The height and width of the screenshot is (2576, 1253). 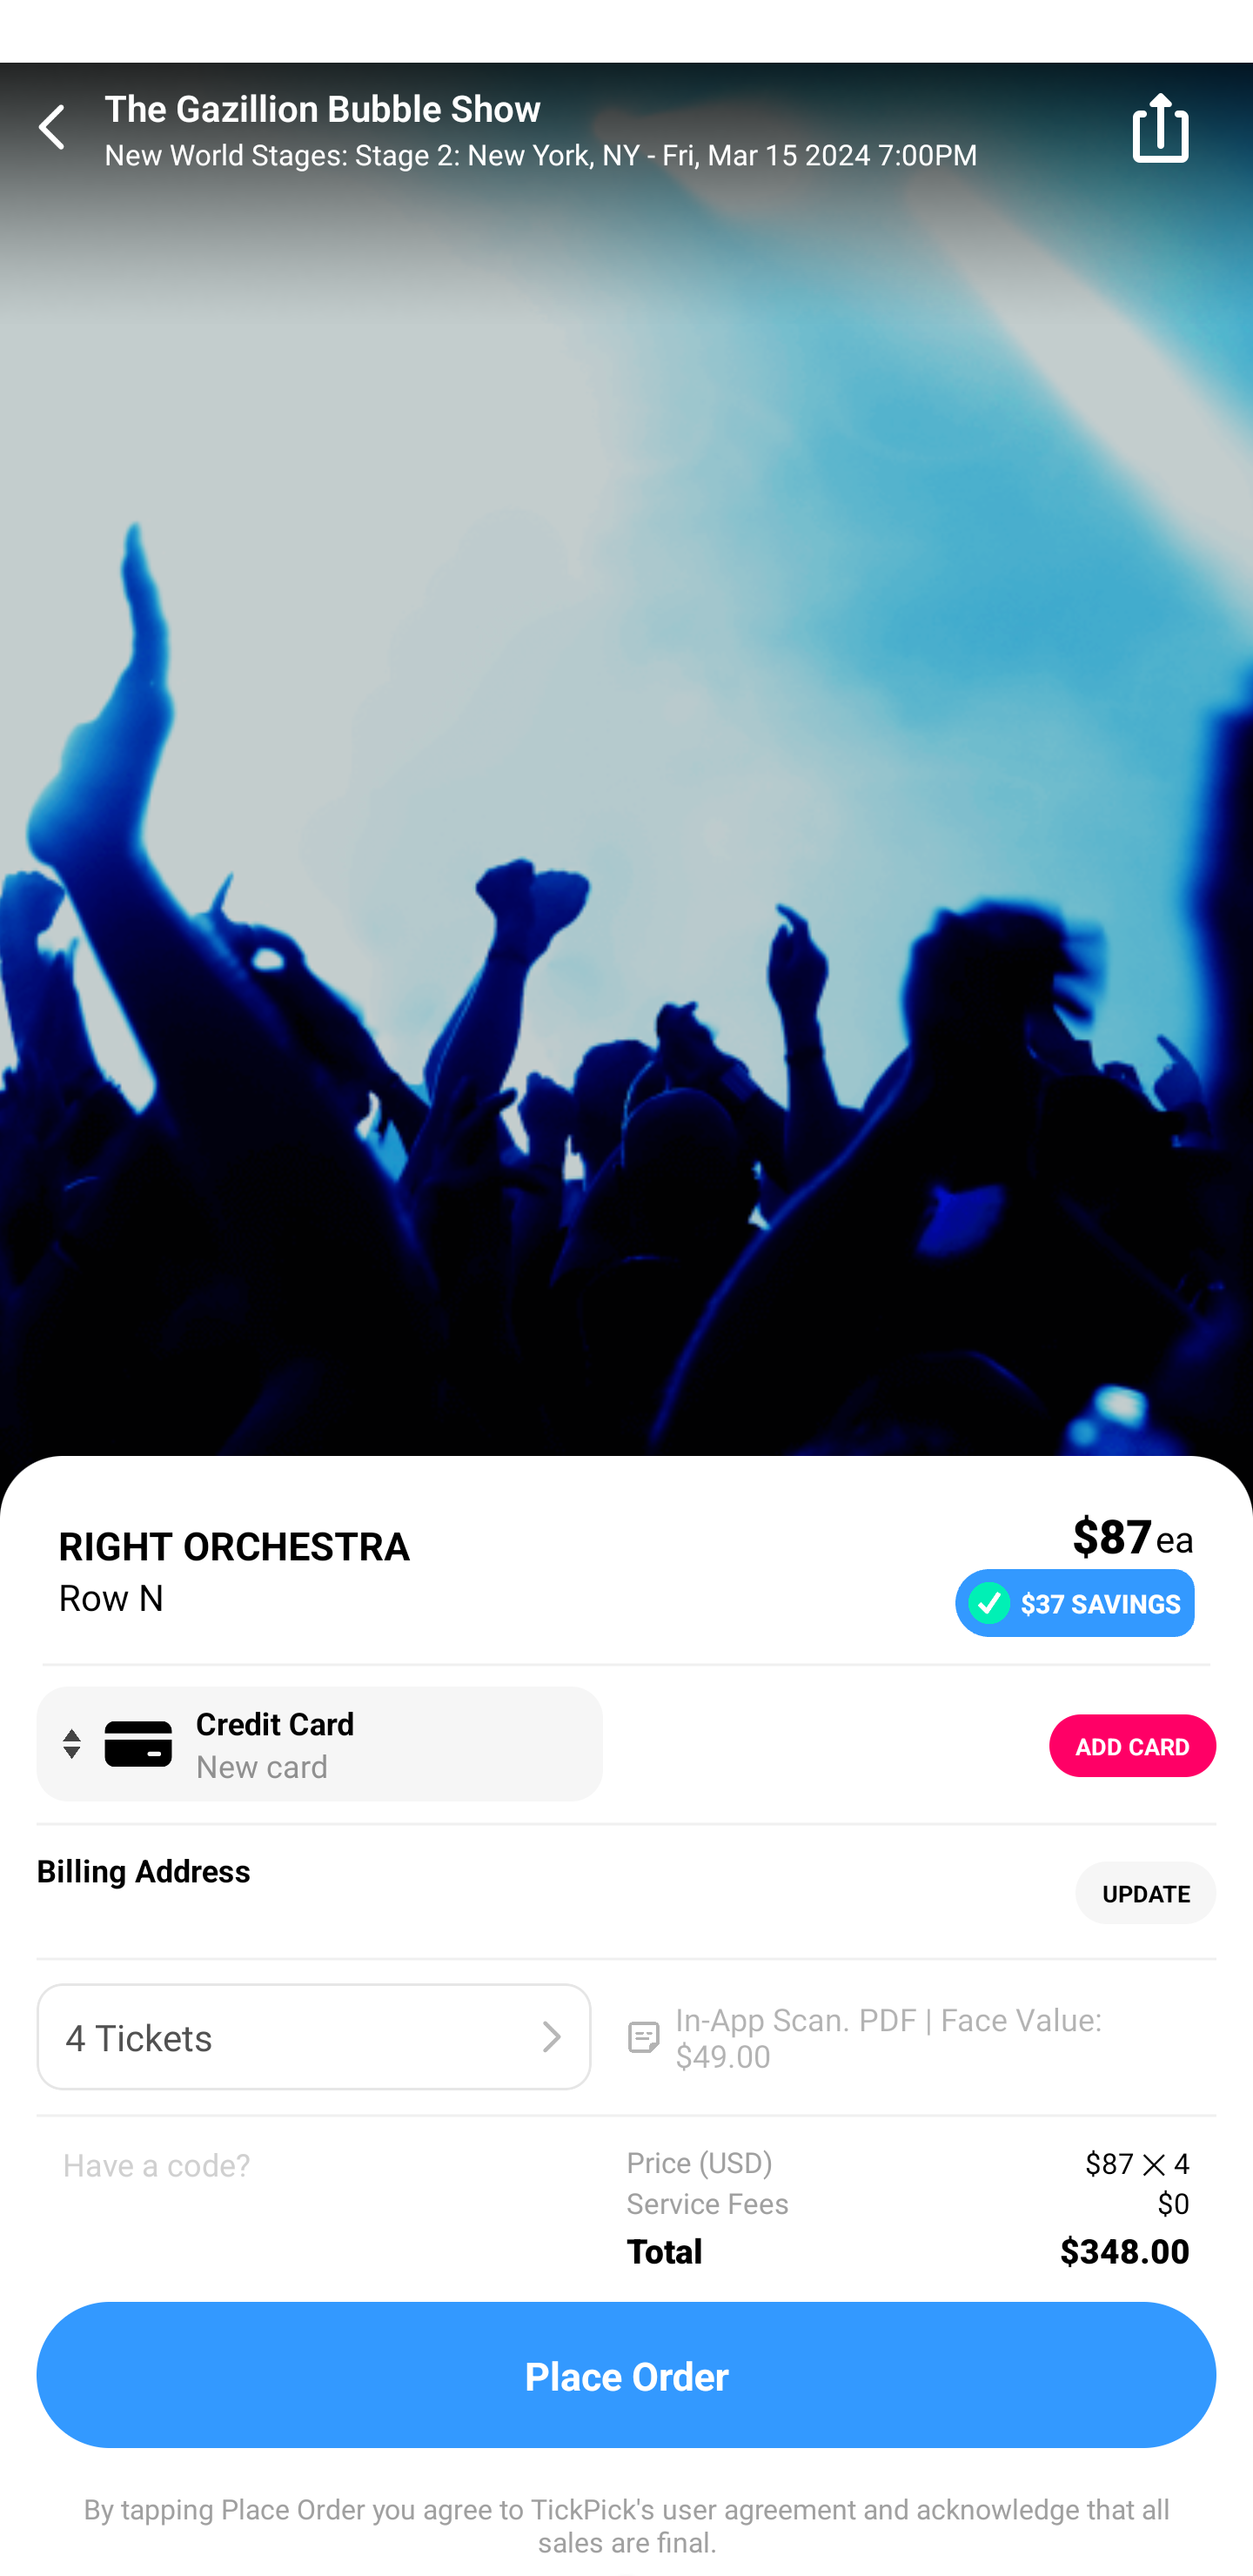 What do you see at coordinates (313, 2036) in the screenshot?
I see `4 Tickets` at bounding box center [313, 2036].